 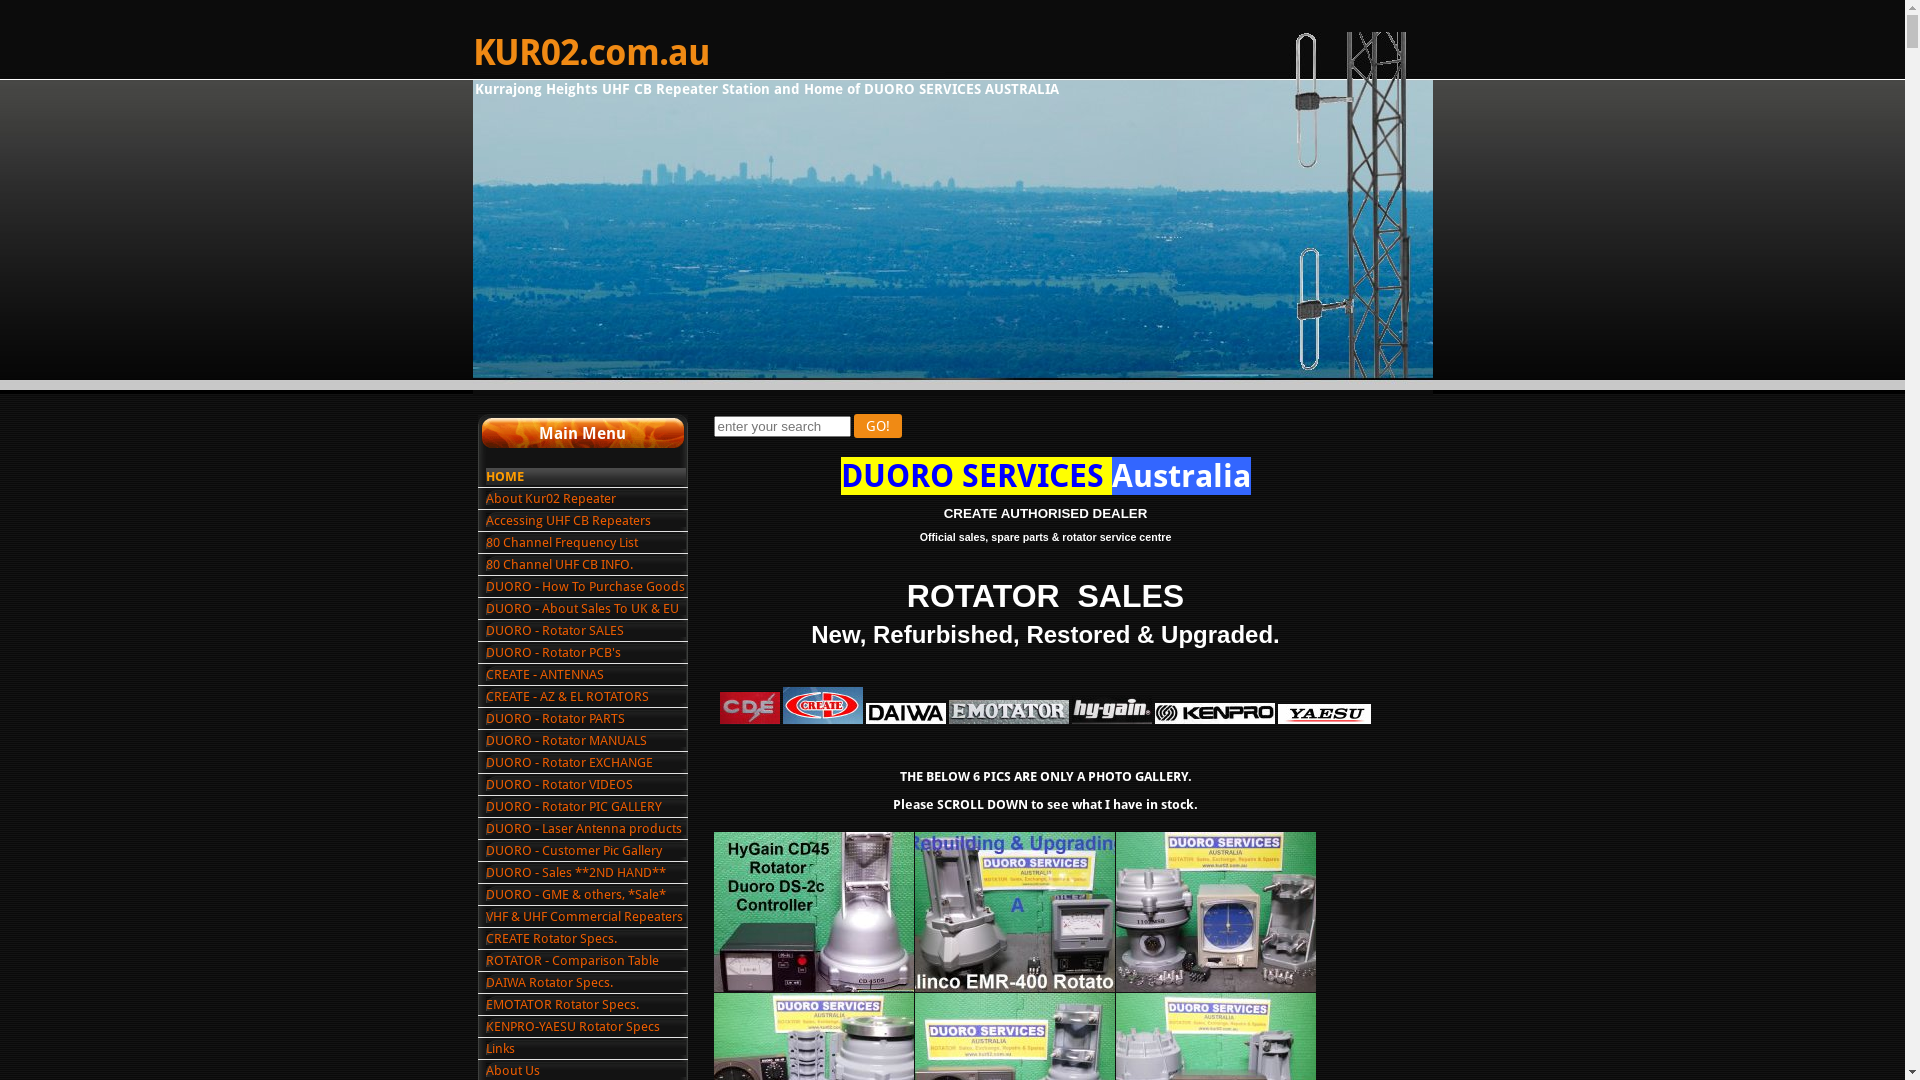 What do you see at coordinates (586, 1070) in the screenshot?
I see `About Us` at bounding box center [586, 1070].